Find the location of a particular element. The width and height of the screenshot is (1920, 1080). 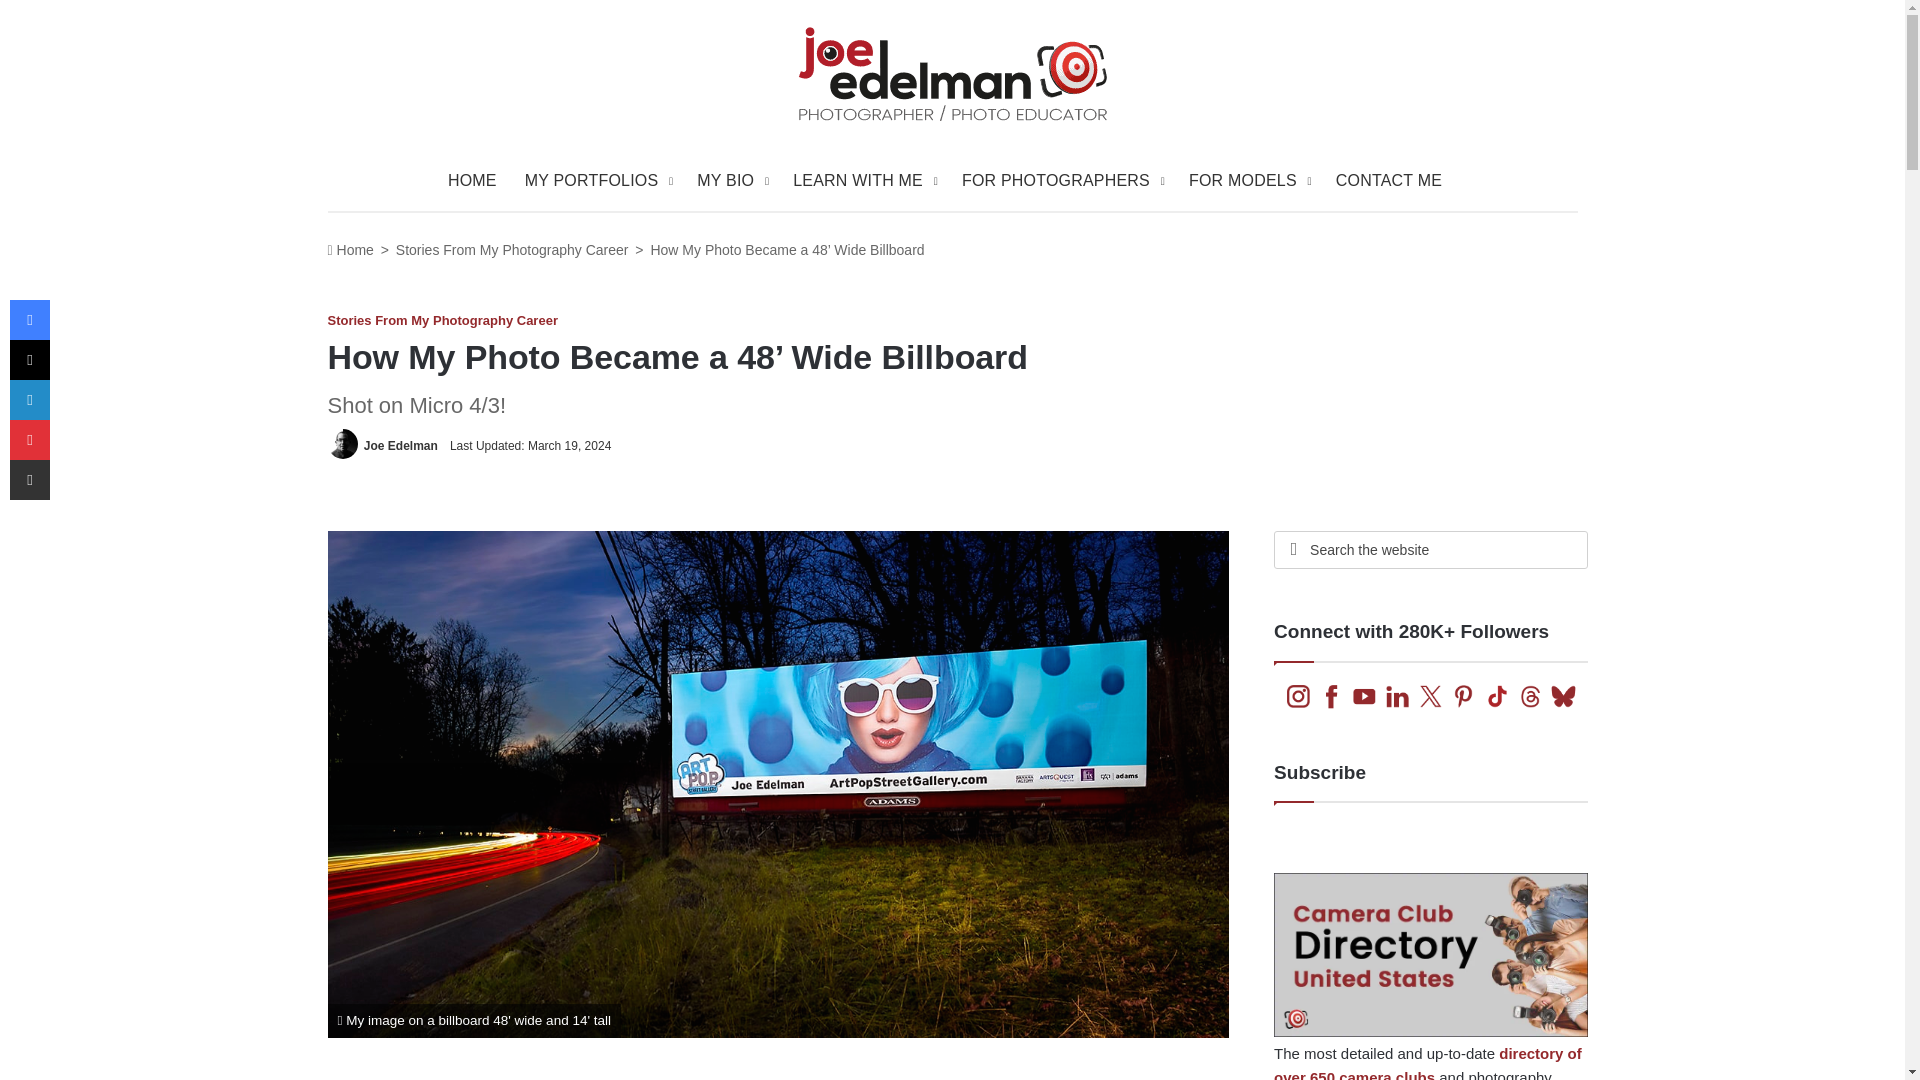

MY BIO is located at coordinates (731, 180).